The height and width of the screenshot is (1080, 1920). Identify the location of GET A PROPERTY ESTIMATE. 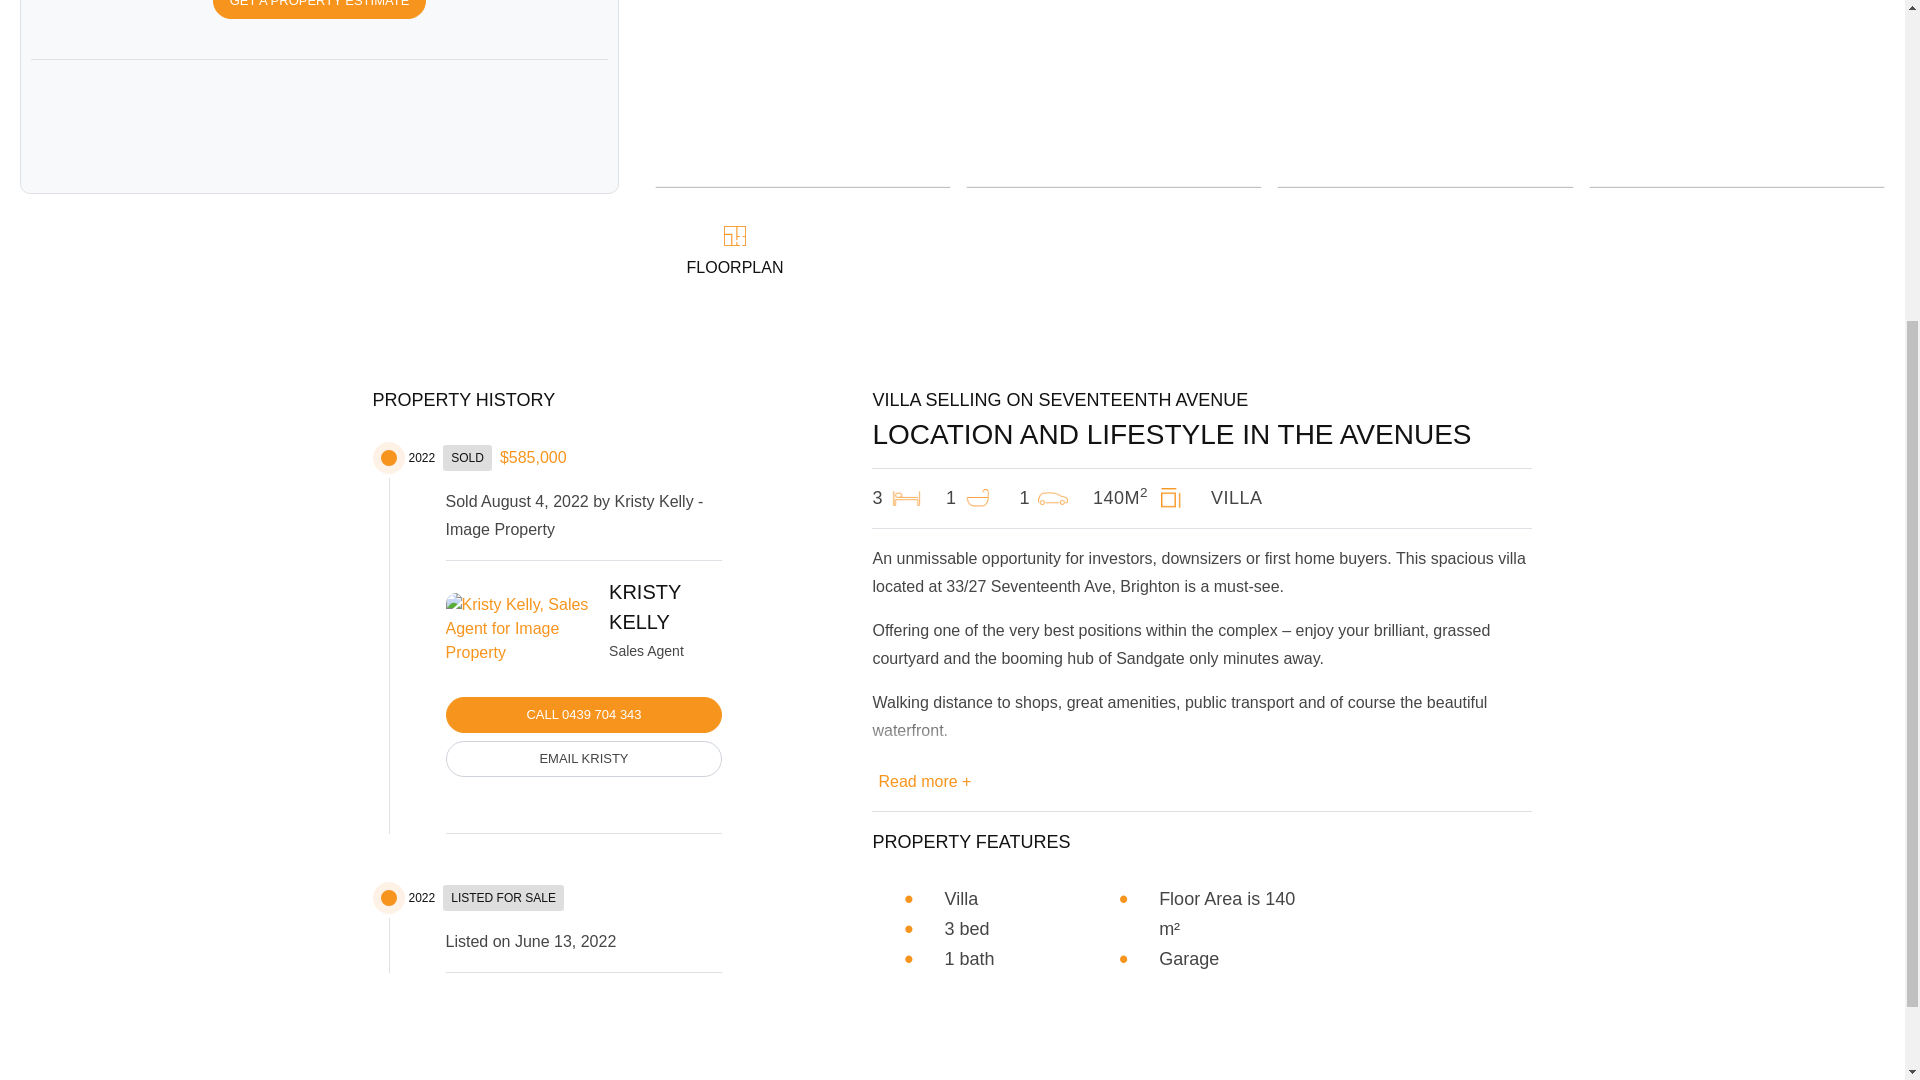
(320, 10).